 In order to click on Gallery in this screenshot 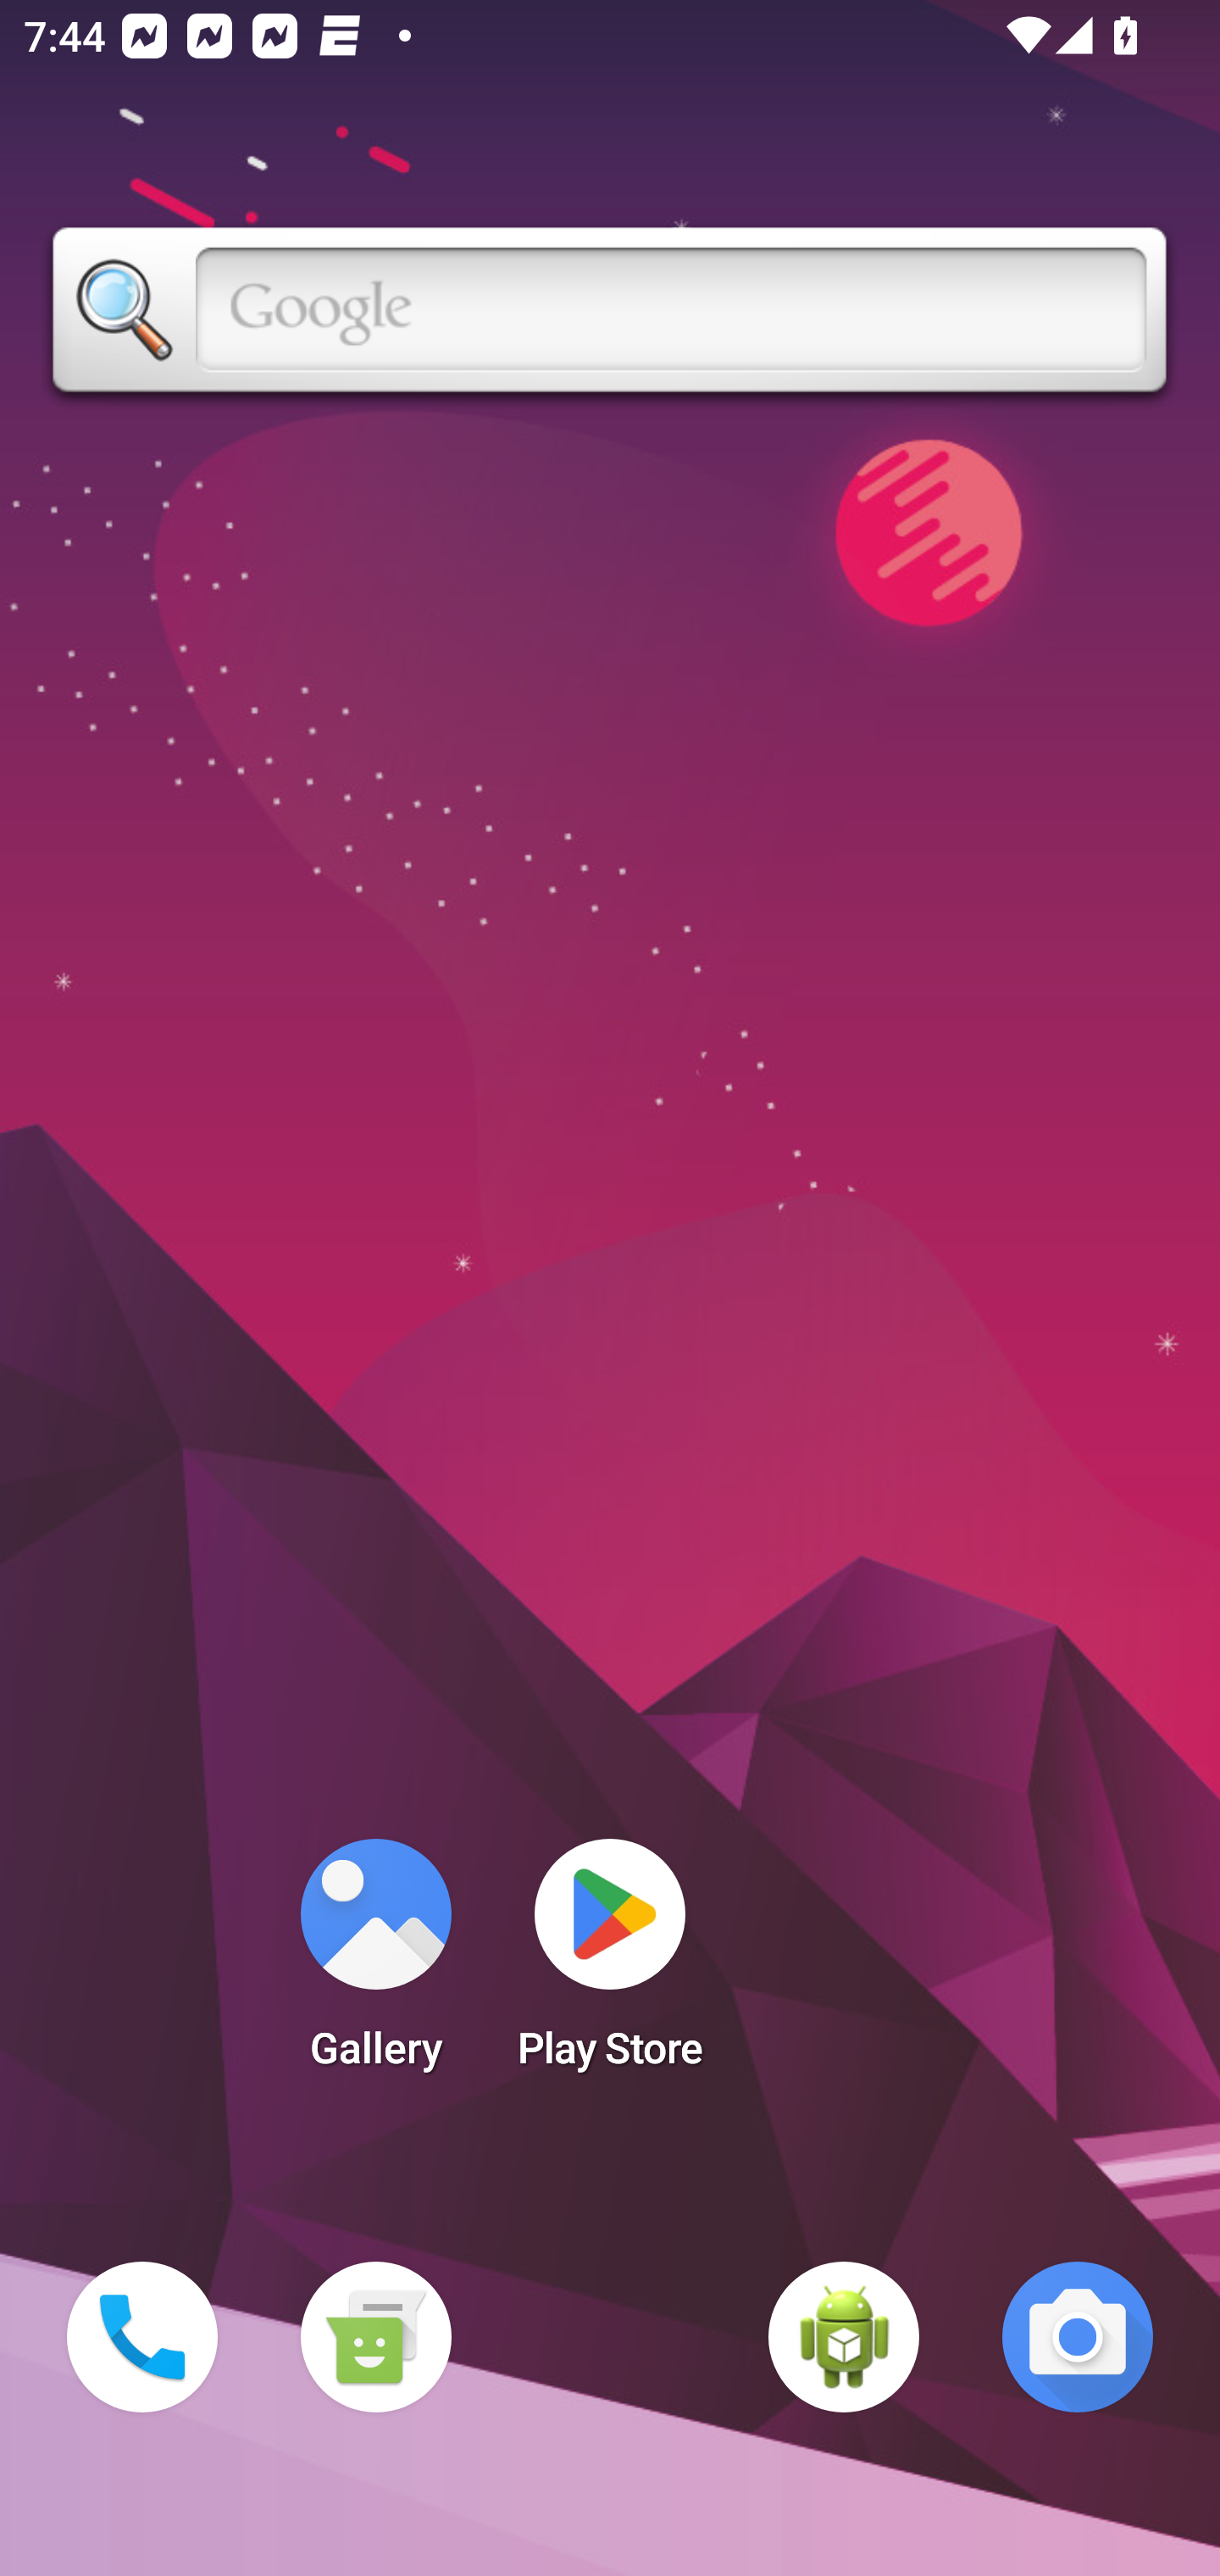, I will do `click(375, 1964)`.